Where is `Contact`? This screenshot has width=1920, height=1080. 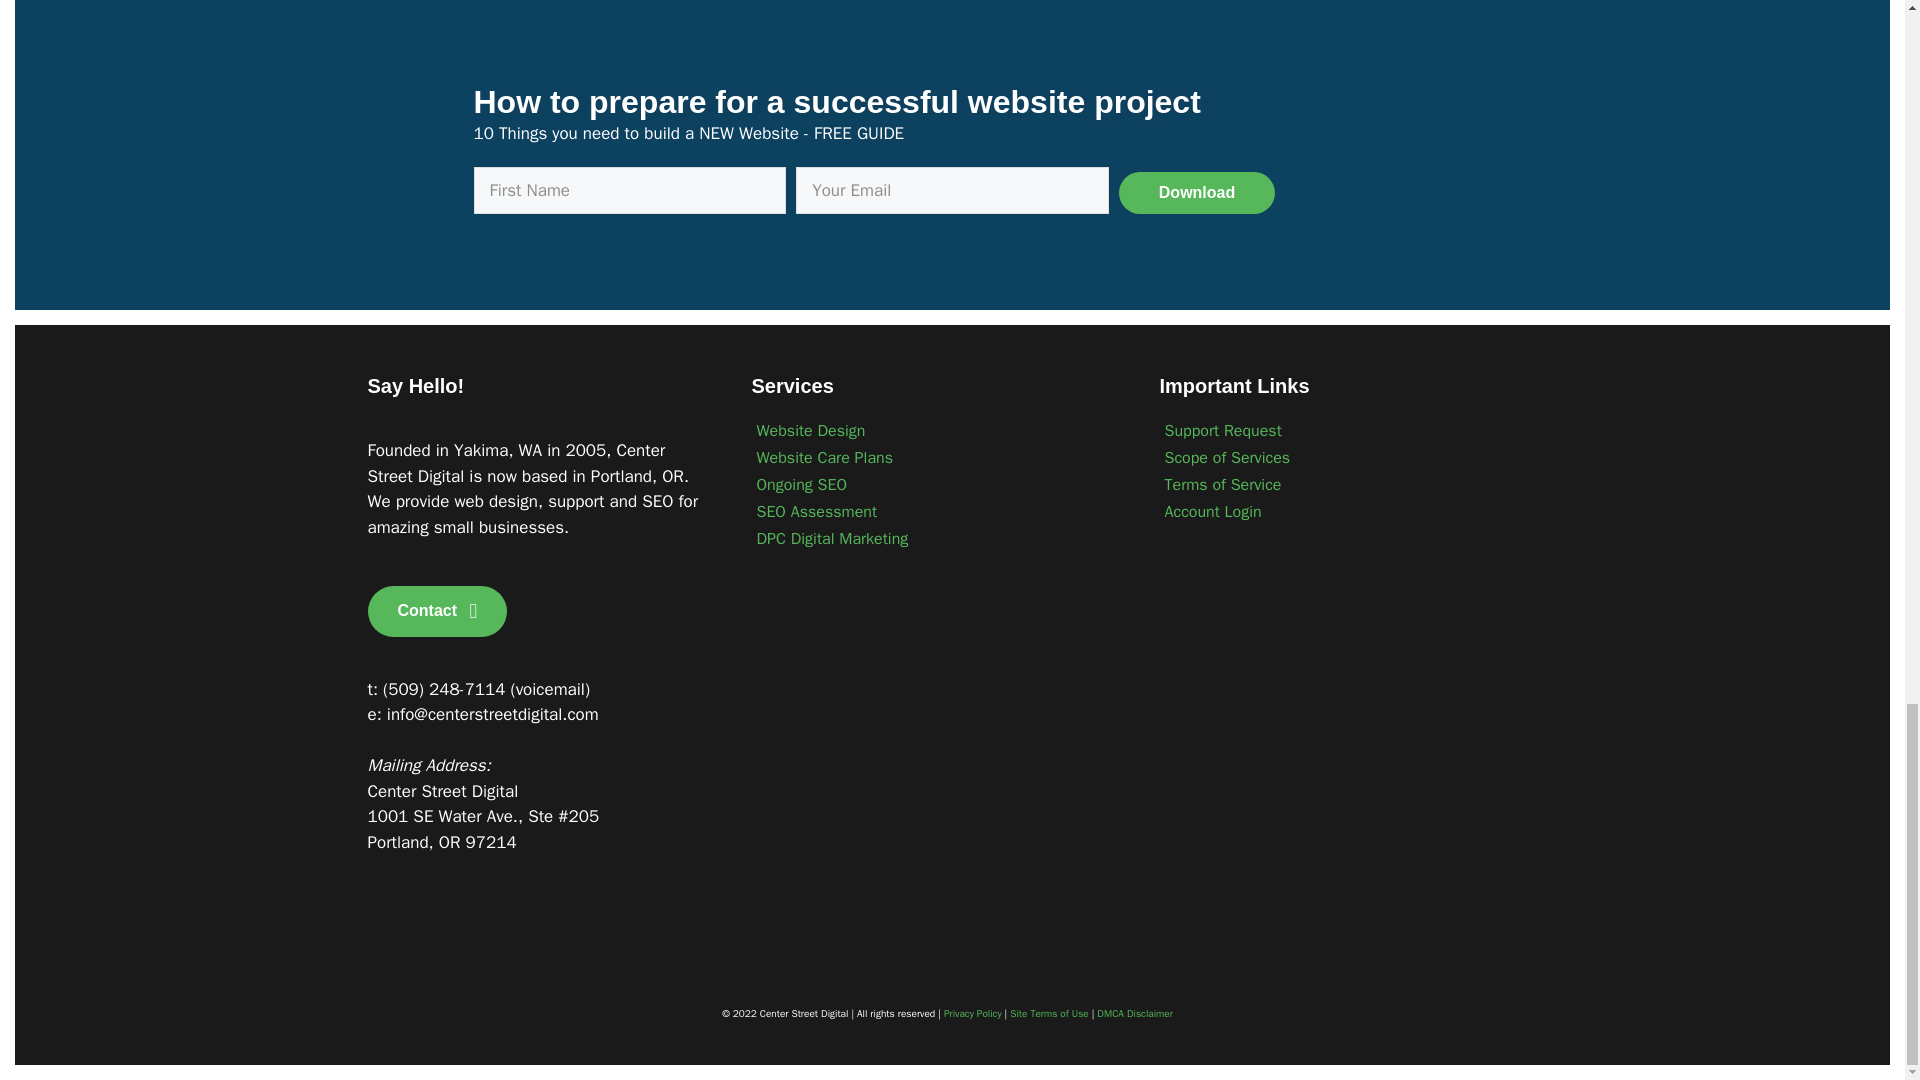 Contact is located at coordinates (438, 612).